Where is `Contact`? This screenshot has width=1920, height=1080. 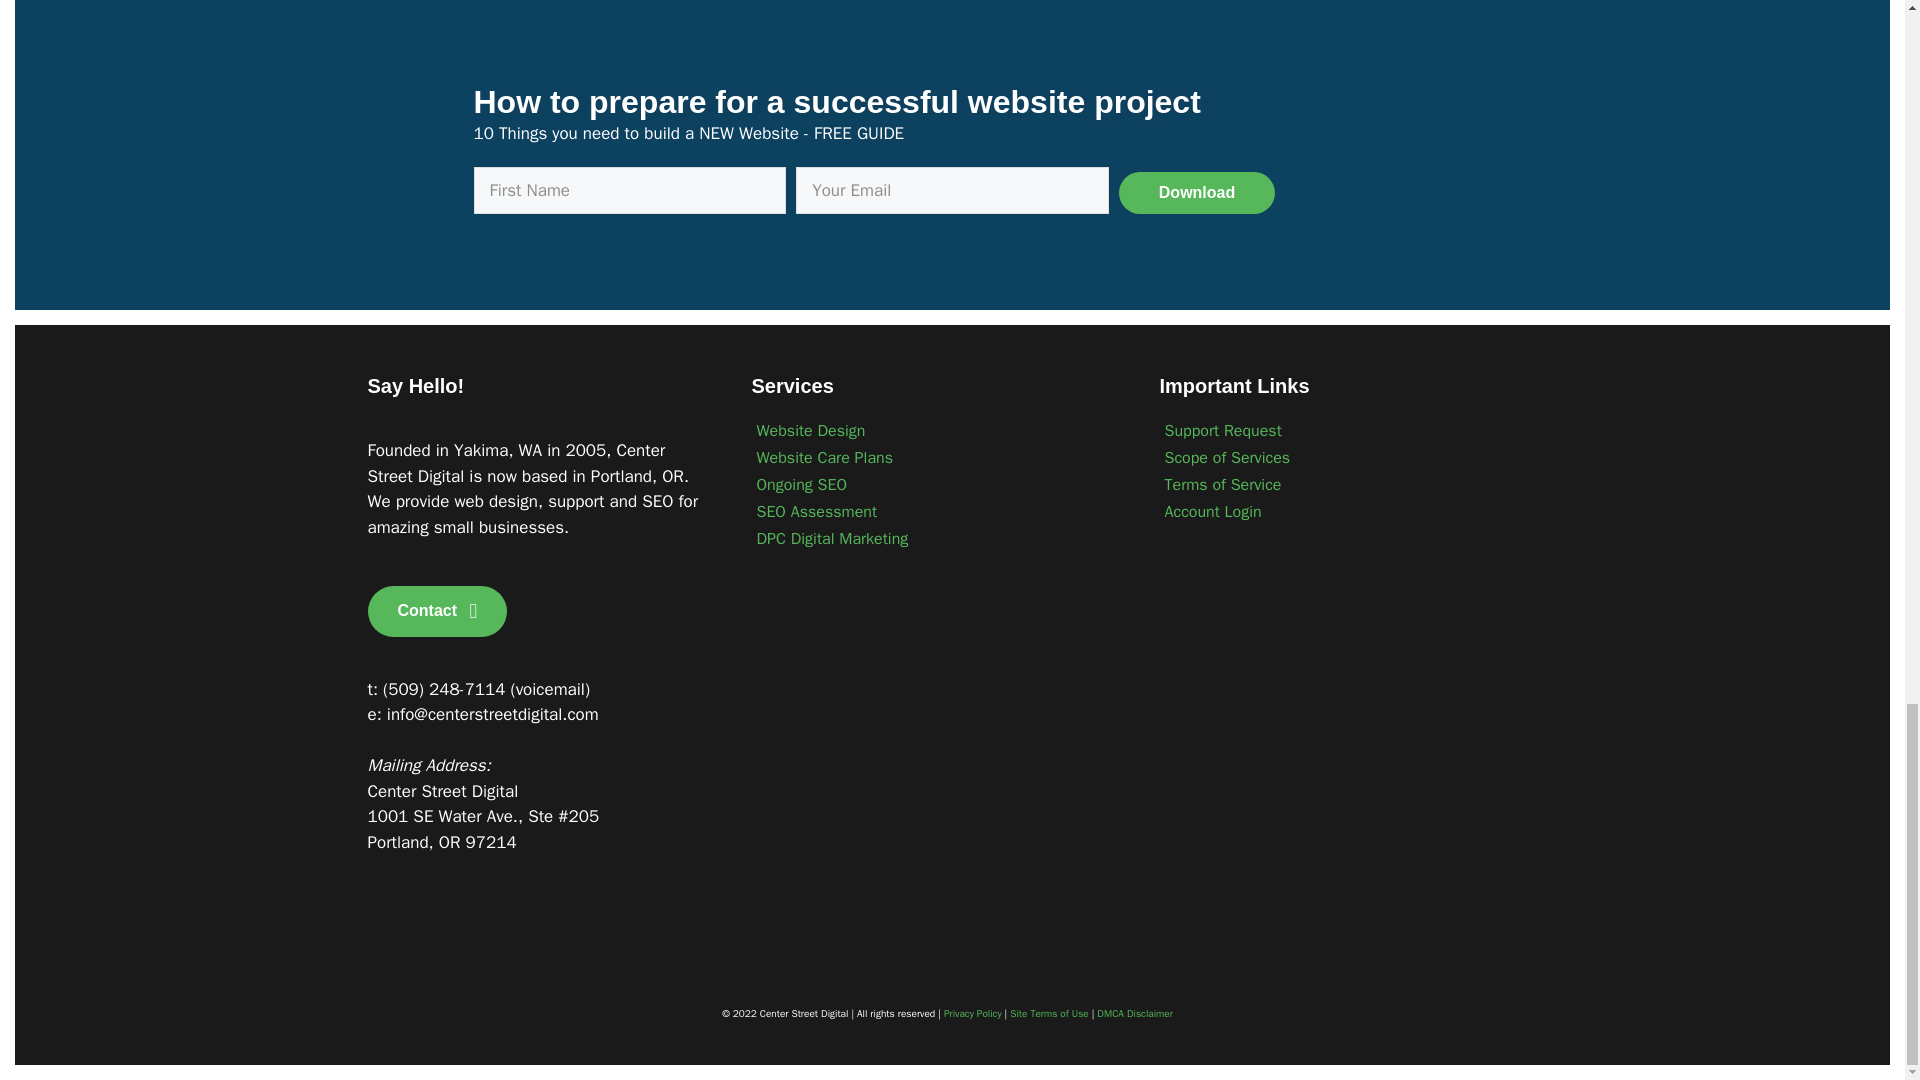 Contact is located at coordinates (438, 612).